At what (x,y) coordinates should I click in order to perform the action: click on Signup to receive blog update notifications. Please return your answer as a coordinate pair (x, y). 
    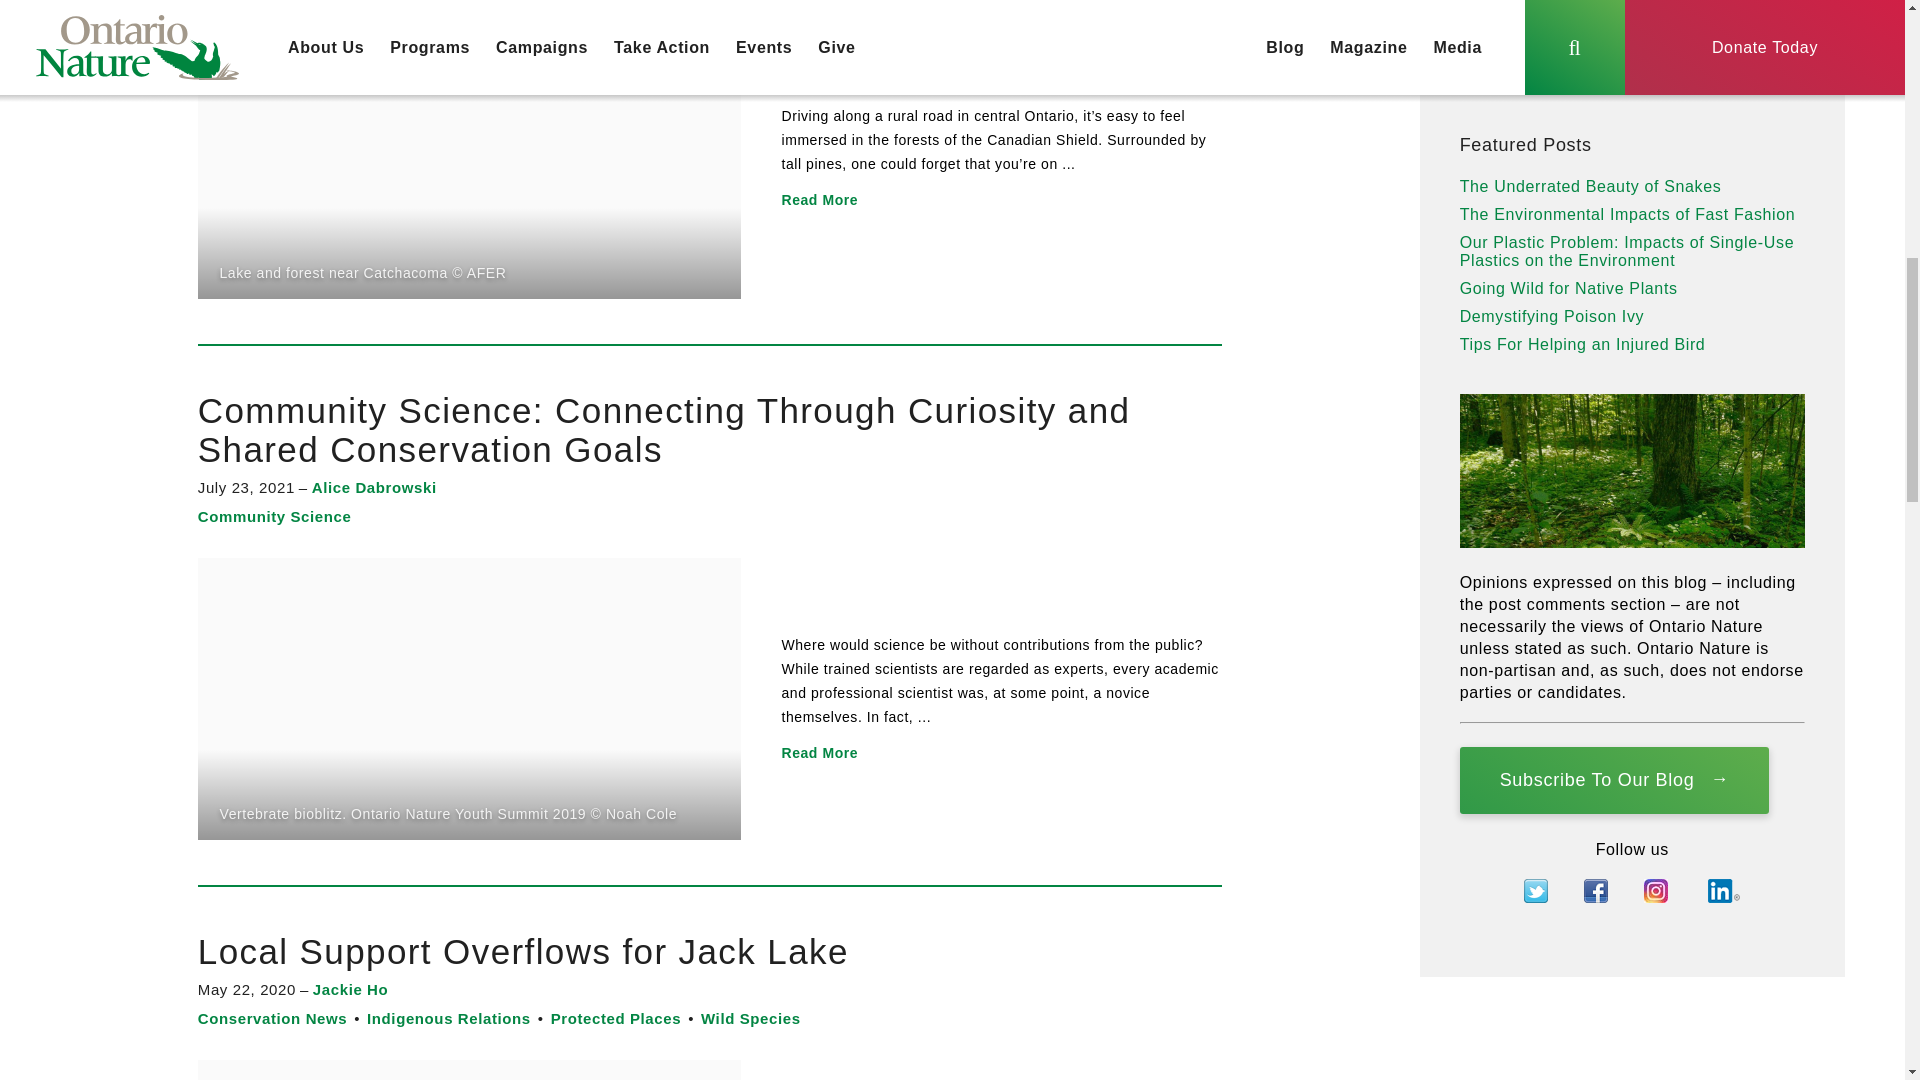
    Looking at the image, I should click on (1614, 780).